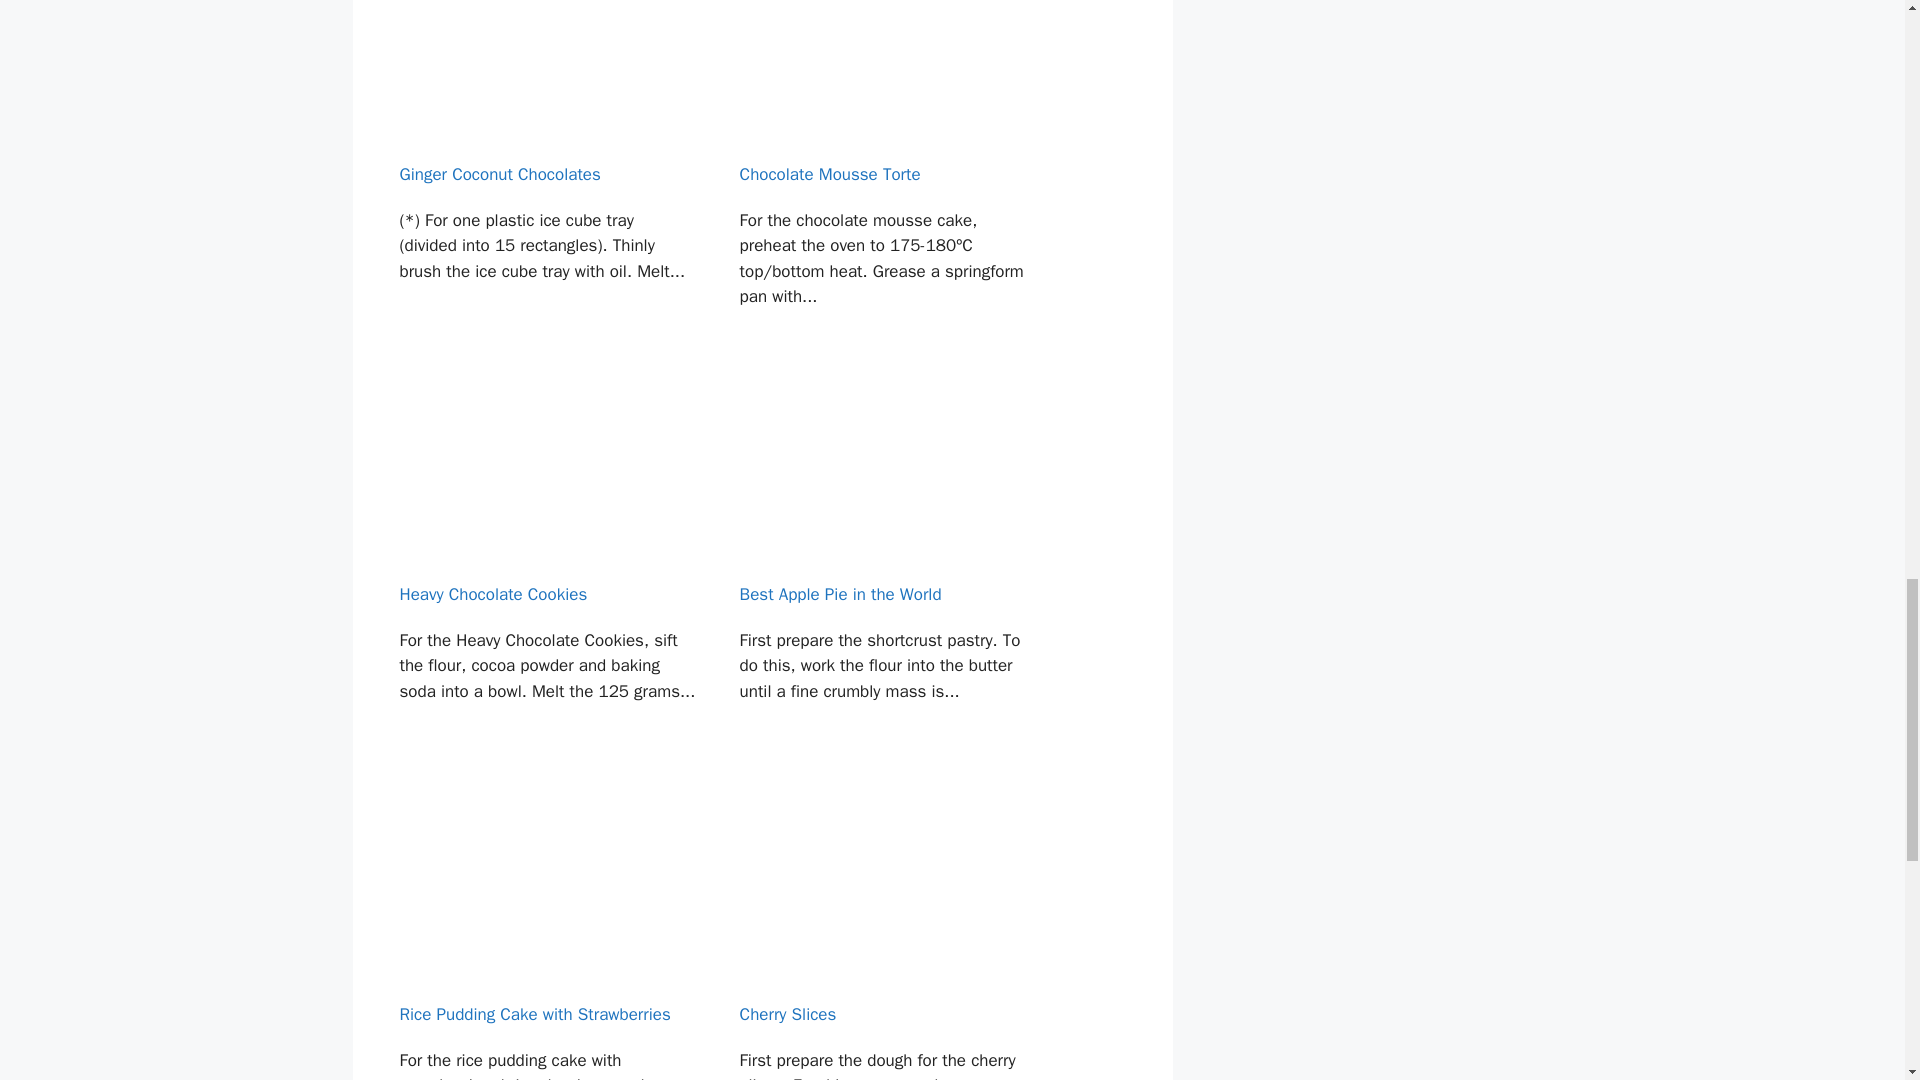  I want to click on Rice Pudding Cake with Strawberries, so click(546, 932).